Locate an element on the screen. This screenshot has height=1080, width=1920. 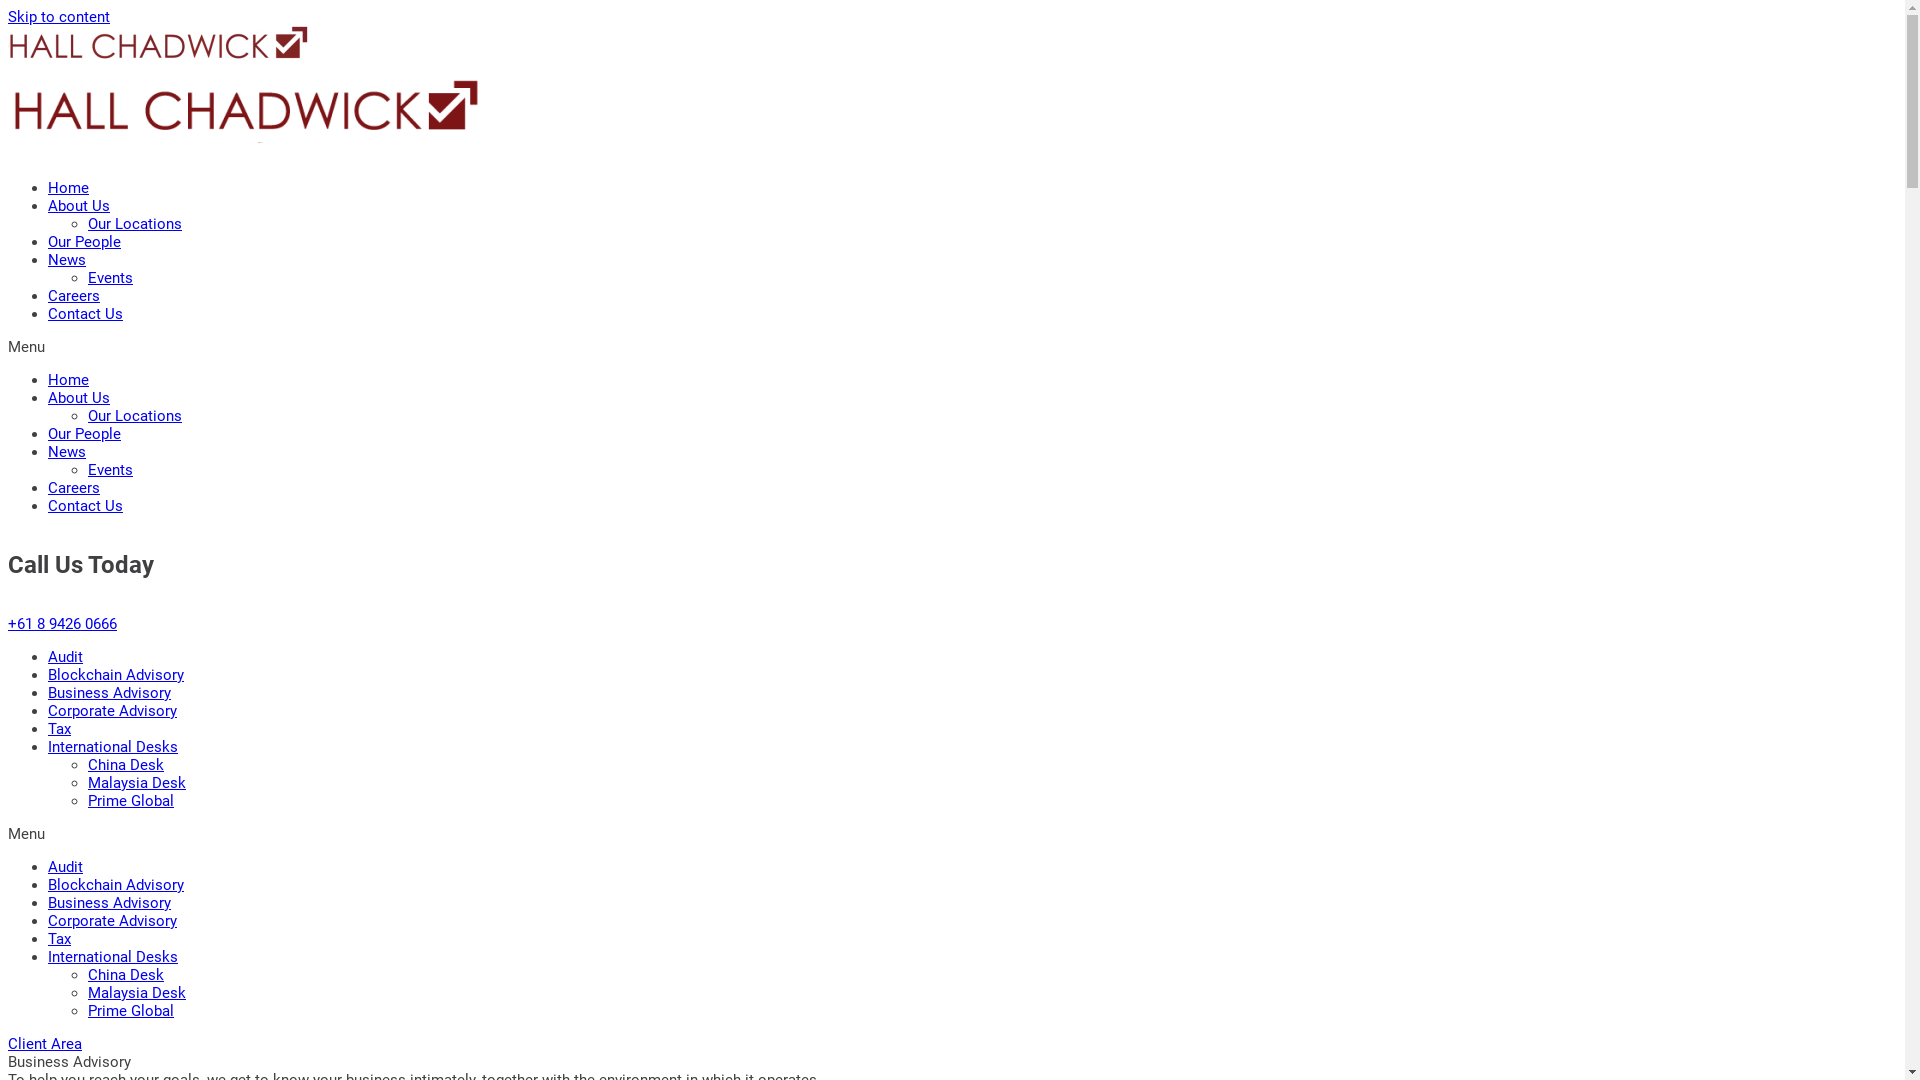
Malaysia Desk is located at coordinates (137, 783).